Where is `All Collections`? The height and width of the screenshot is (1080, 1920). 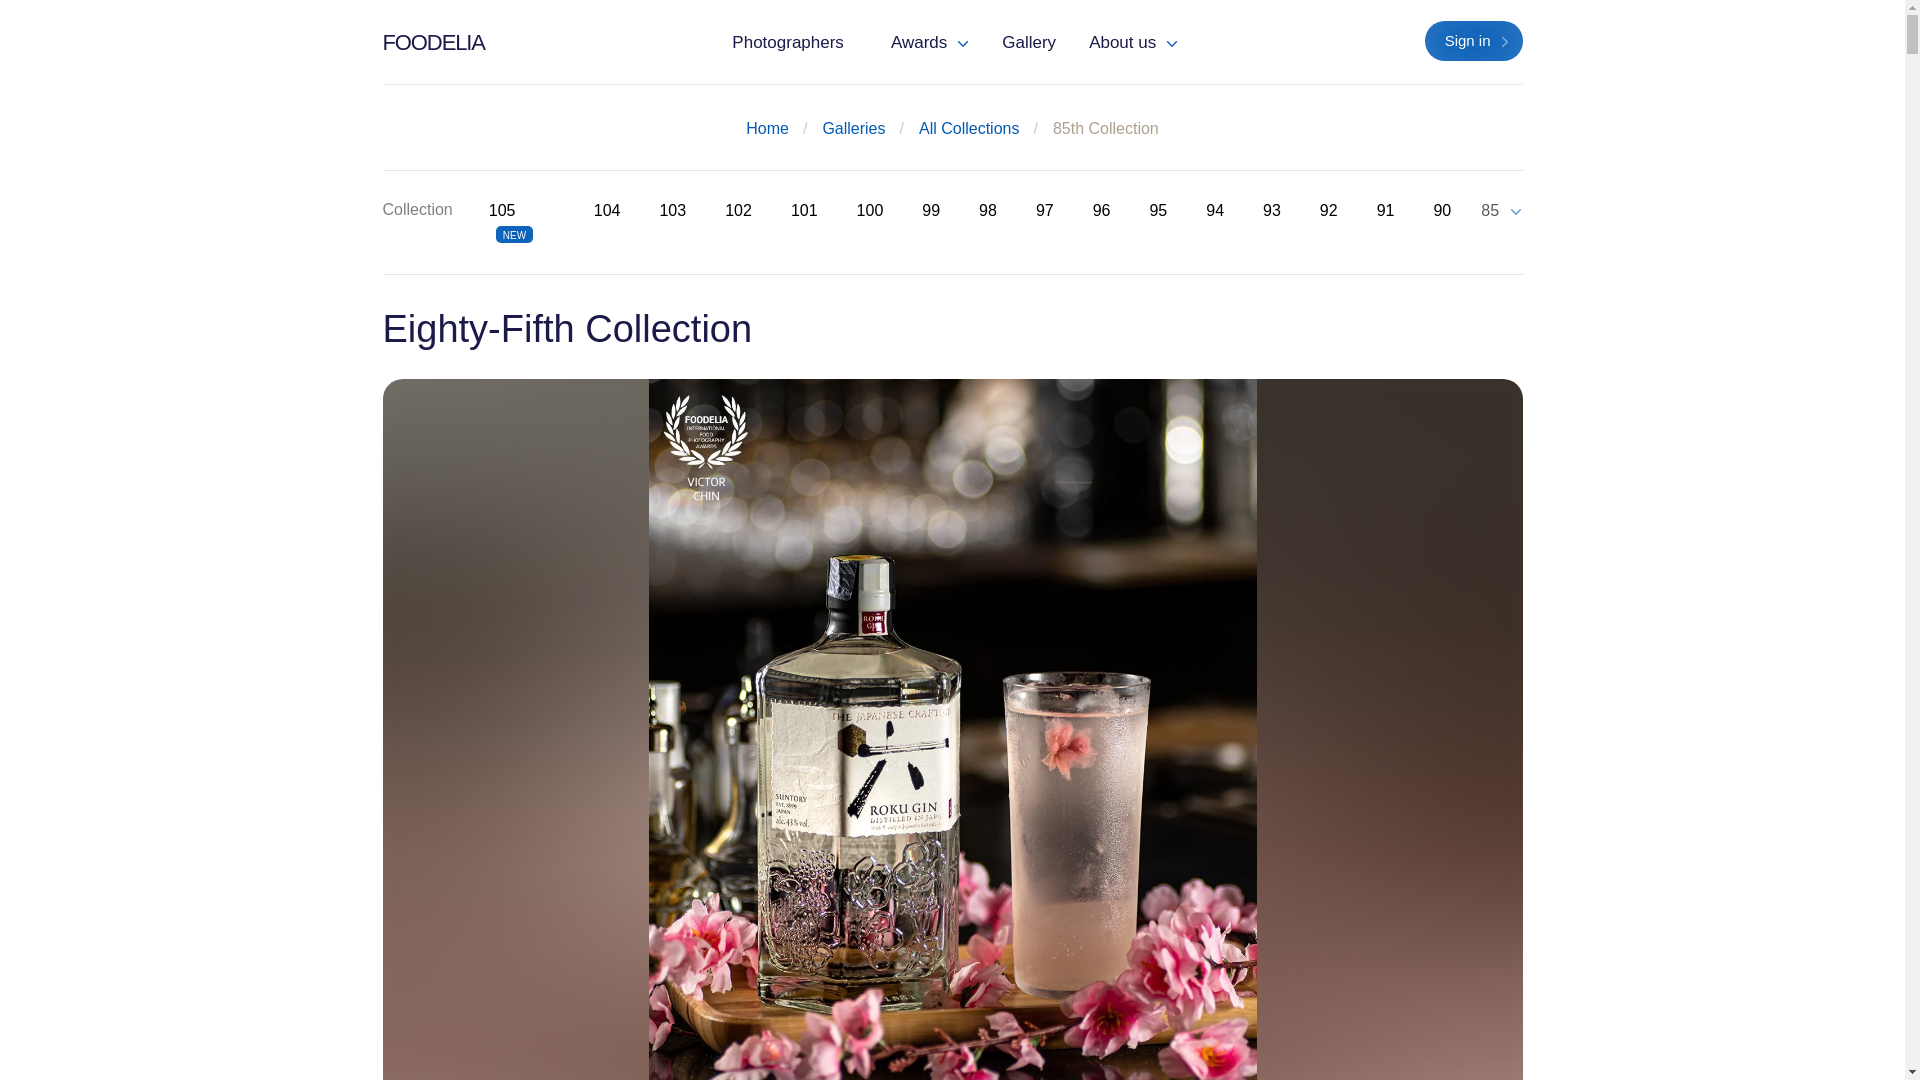
All Collections is located at coordinates (969, 128).